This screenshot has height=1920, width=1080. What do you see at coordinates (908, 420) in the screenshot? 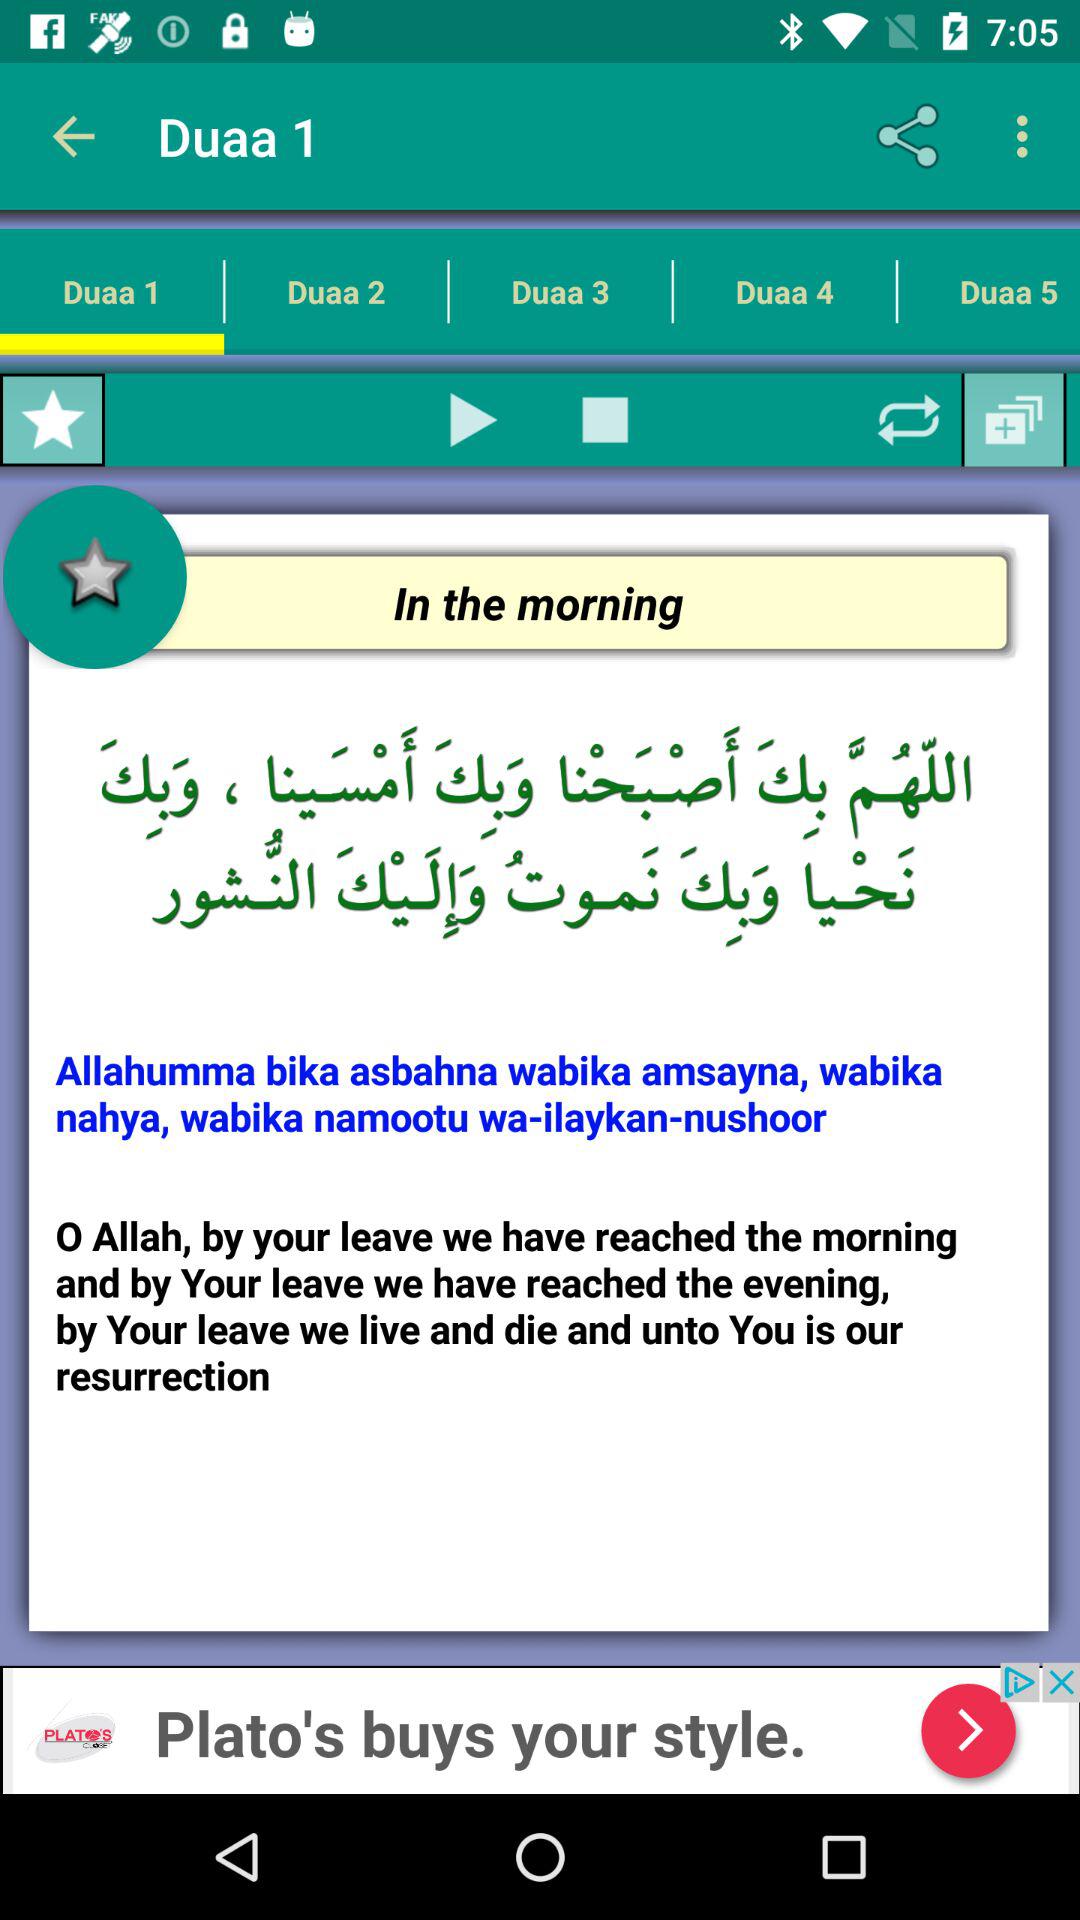
I see `shuffle` at bounding box center [908, 420].